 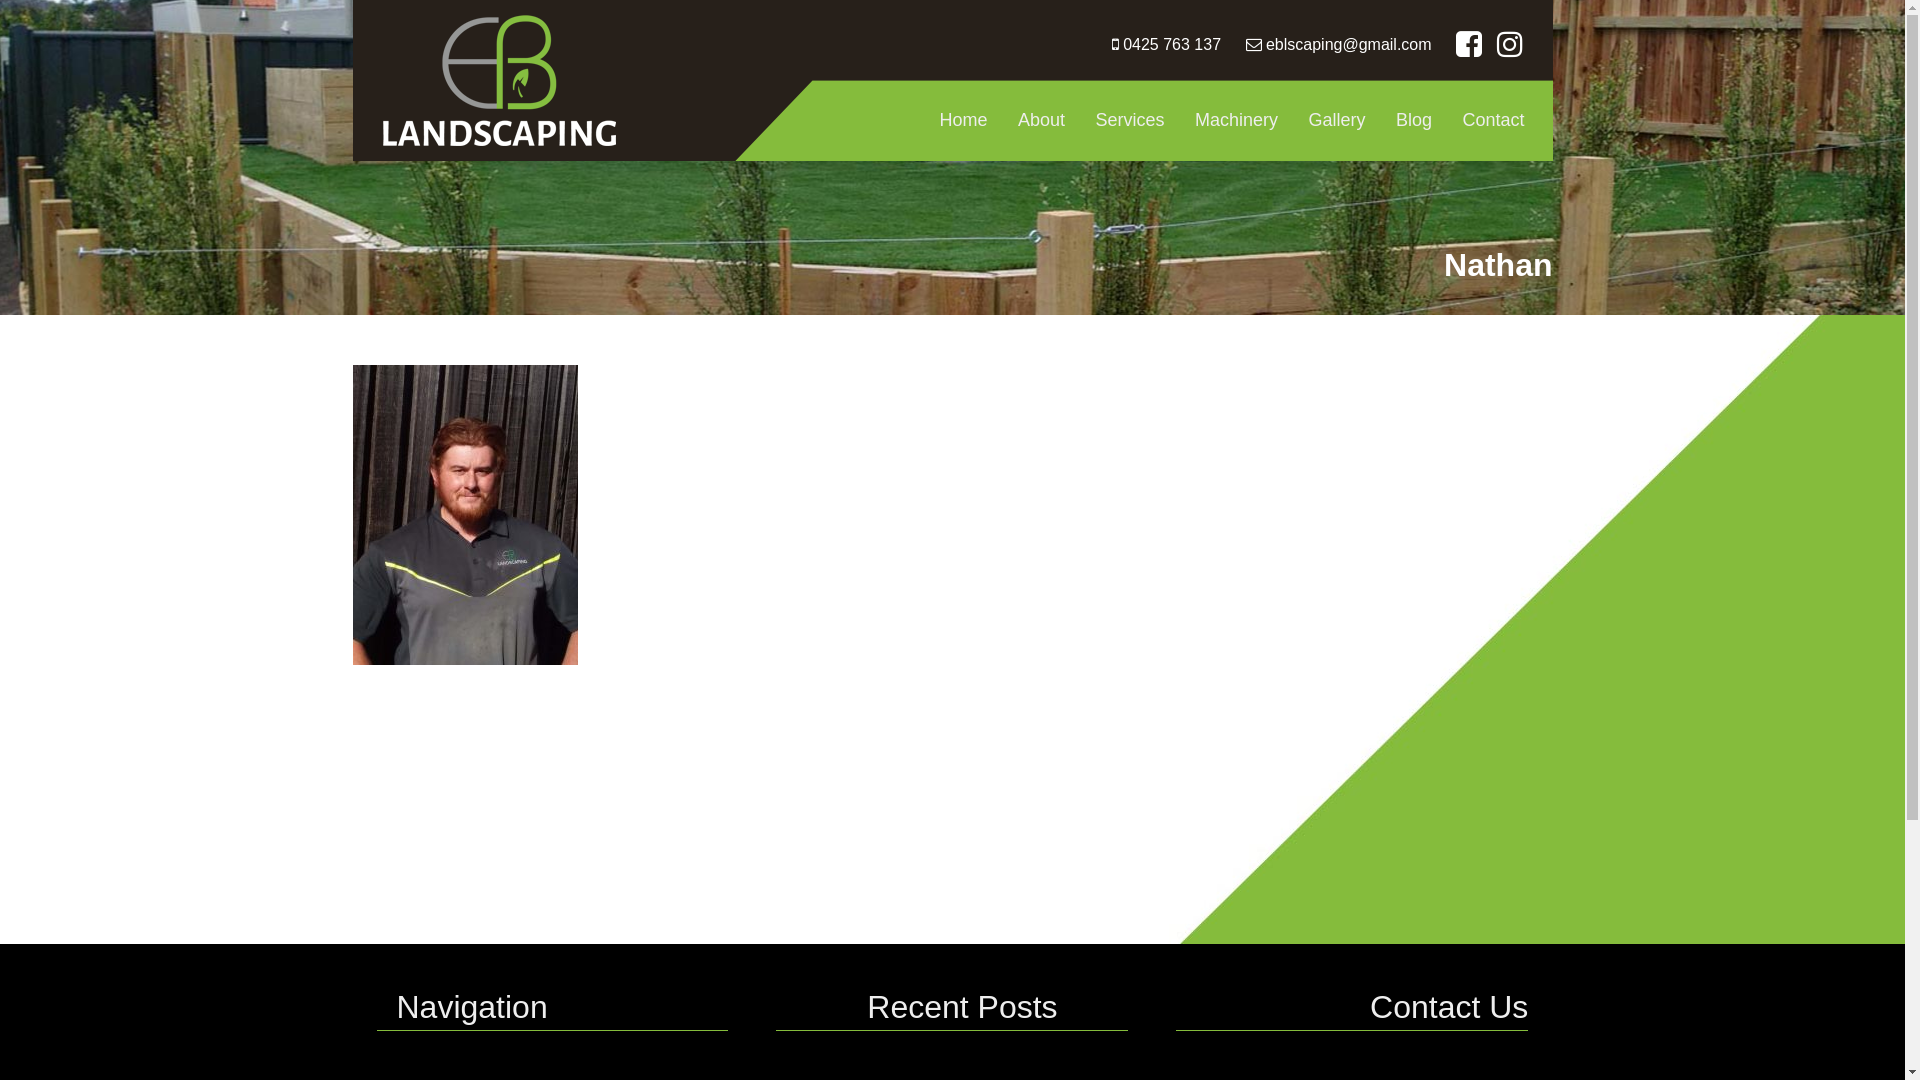 What do you see at coordinates (964, 120) in the screenshot?
I see `Home` at bounding box center [964, 120].